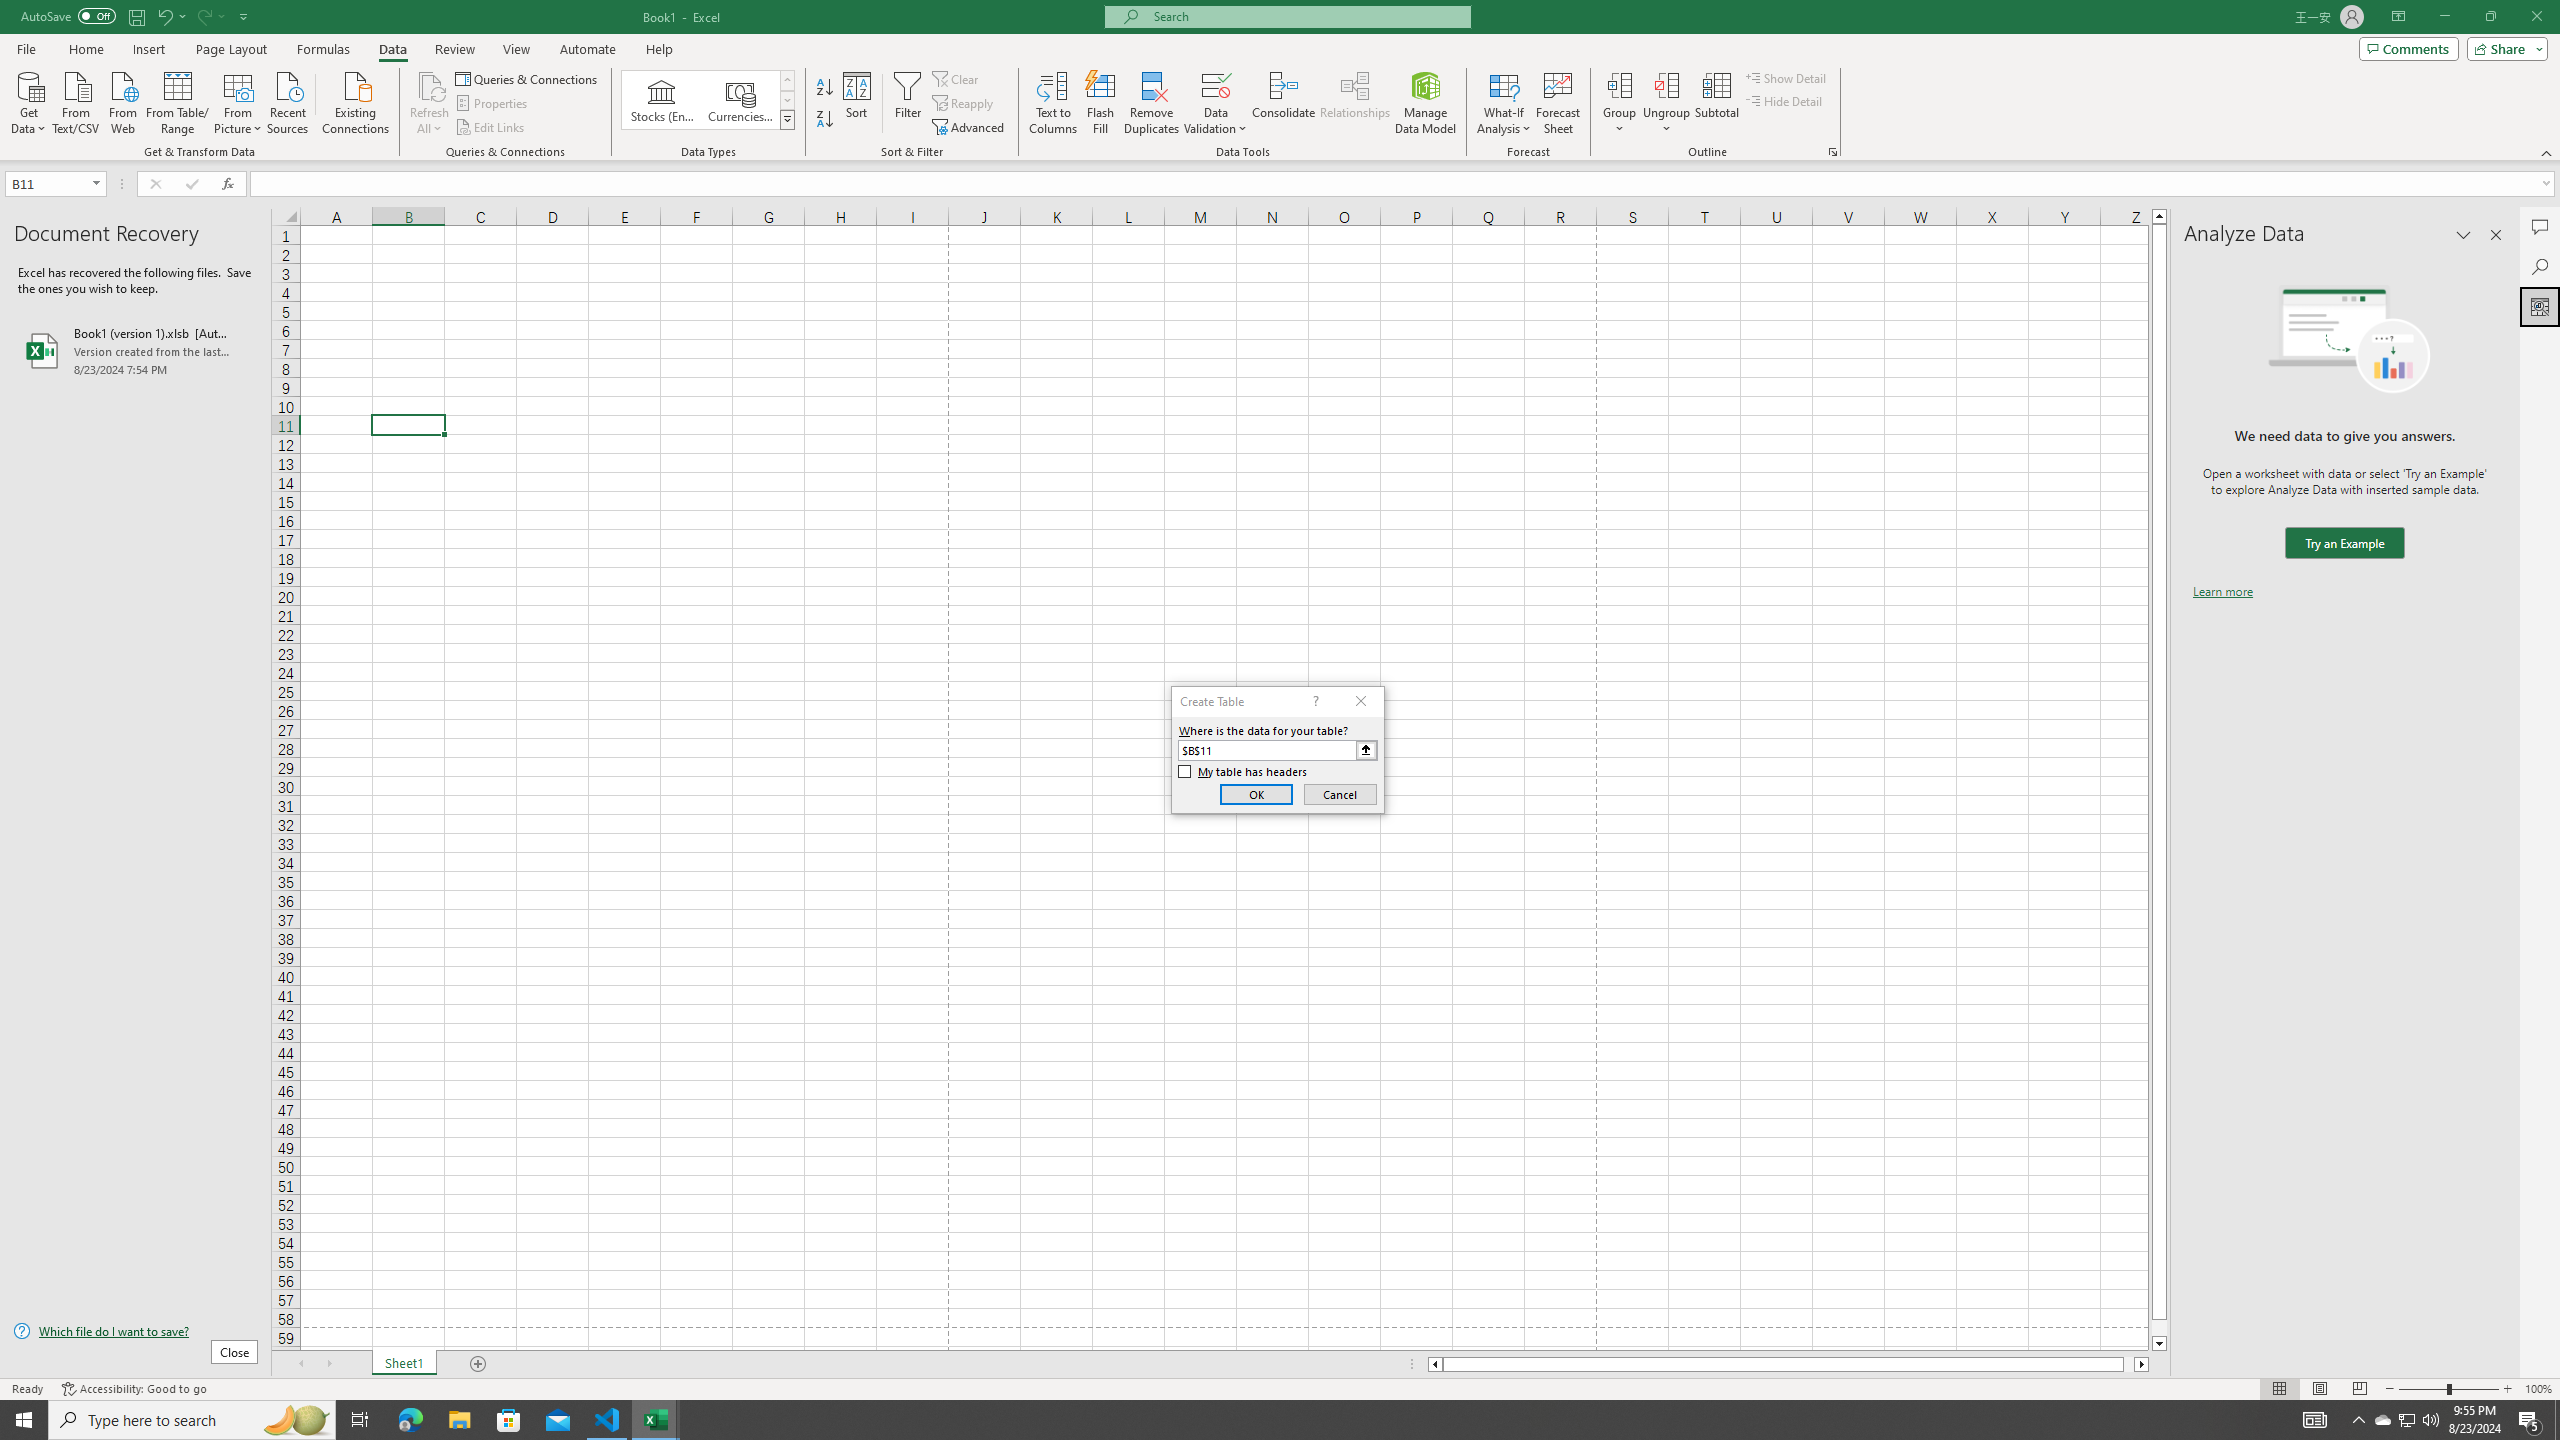 The width and height of the screenshot is (2560, 1440). Describe the element at coordinates (29, 101) in the screenshot. I see `Get Data` at that location.